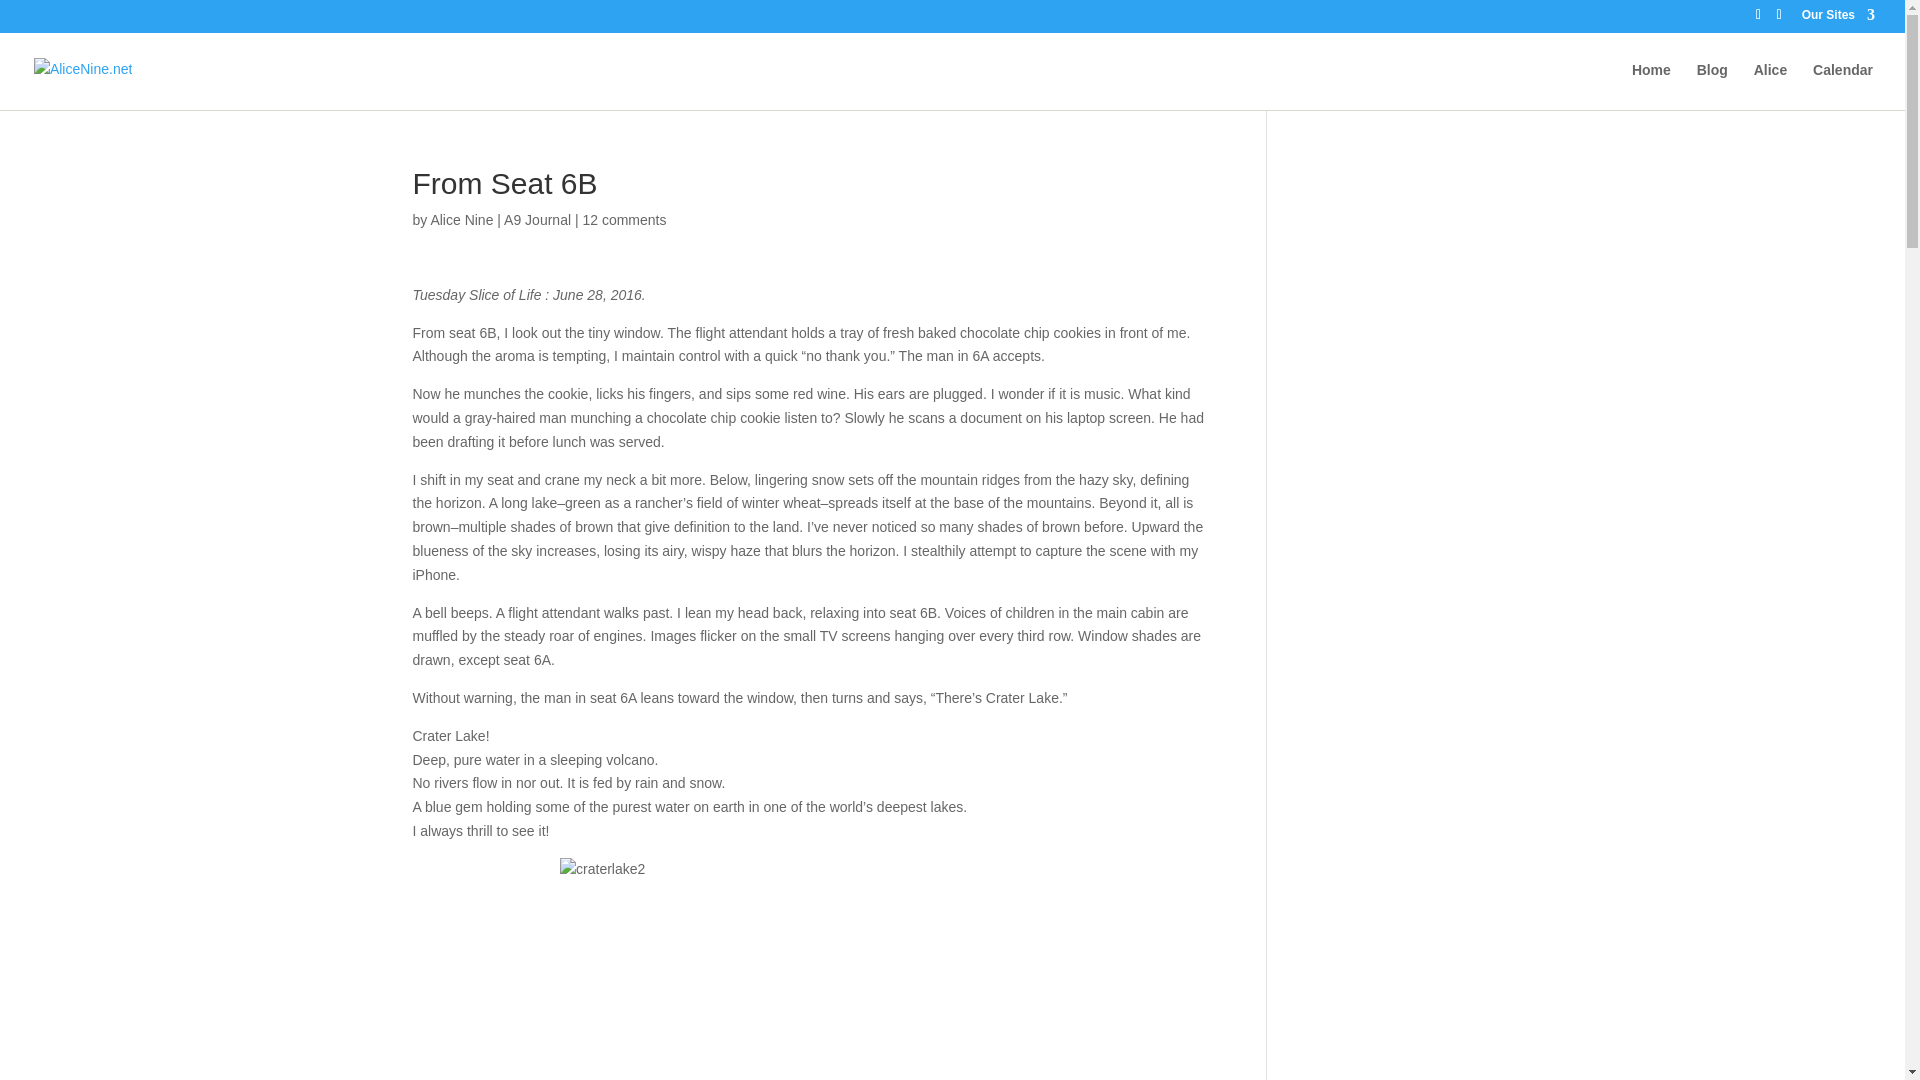  I want to click on Posts by Alice Nine, so click(462, 219).